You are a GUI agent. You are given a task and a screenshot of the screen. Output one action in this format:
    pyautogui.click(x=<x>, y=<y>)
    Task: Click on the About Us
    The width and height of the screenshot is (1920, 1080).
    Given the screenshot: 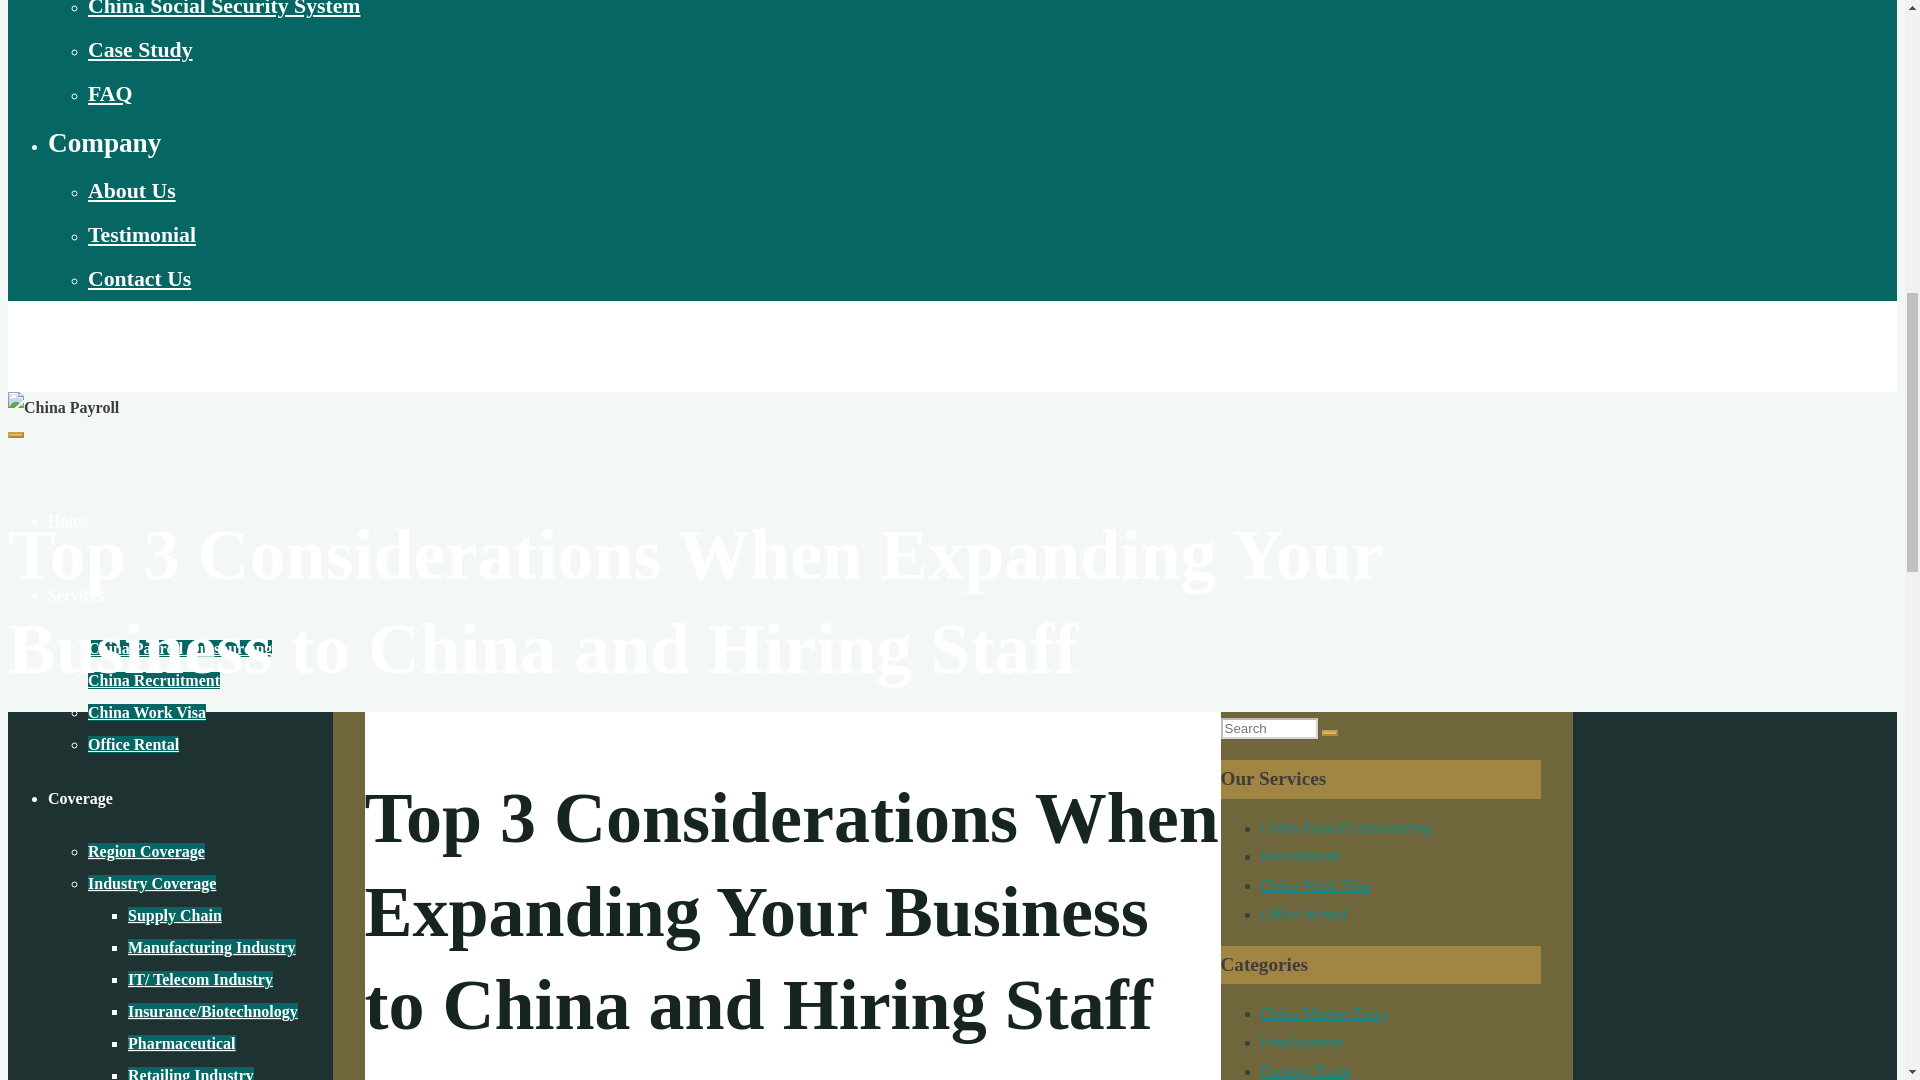 What is the action you would take?
    pyautogui.click(x=132, y=191)
    